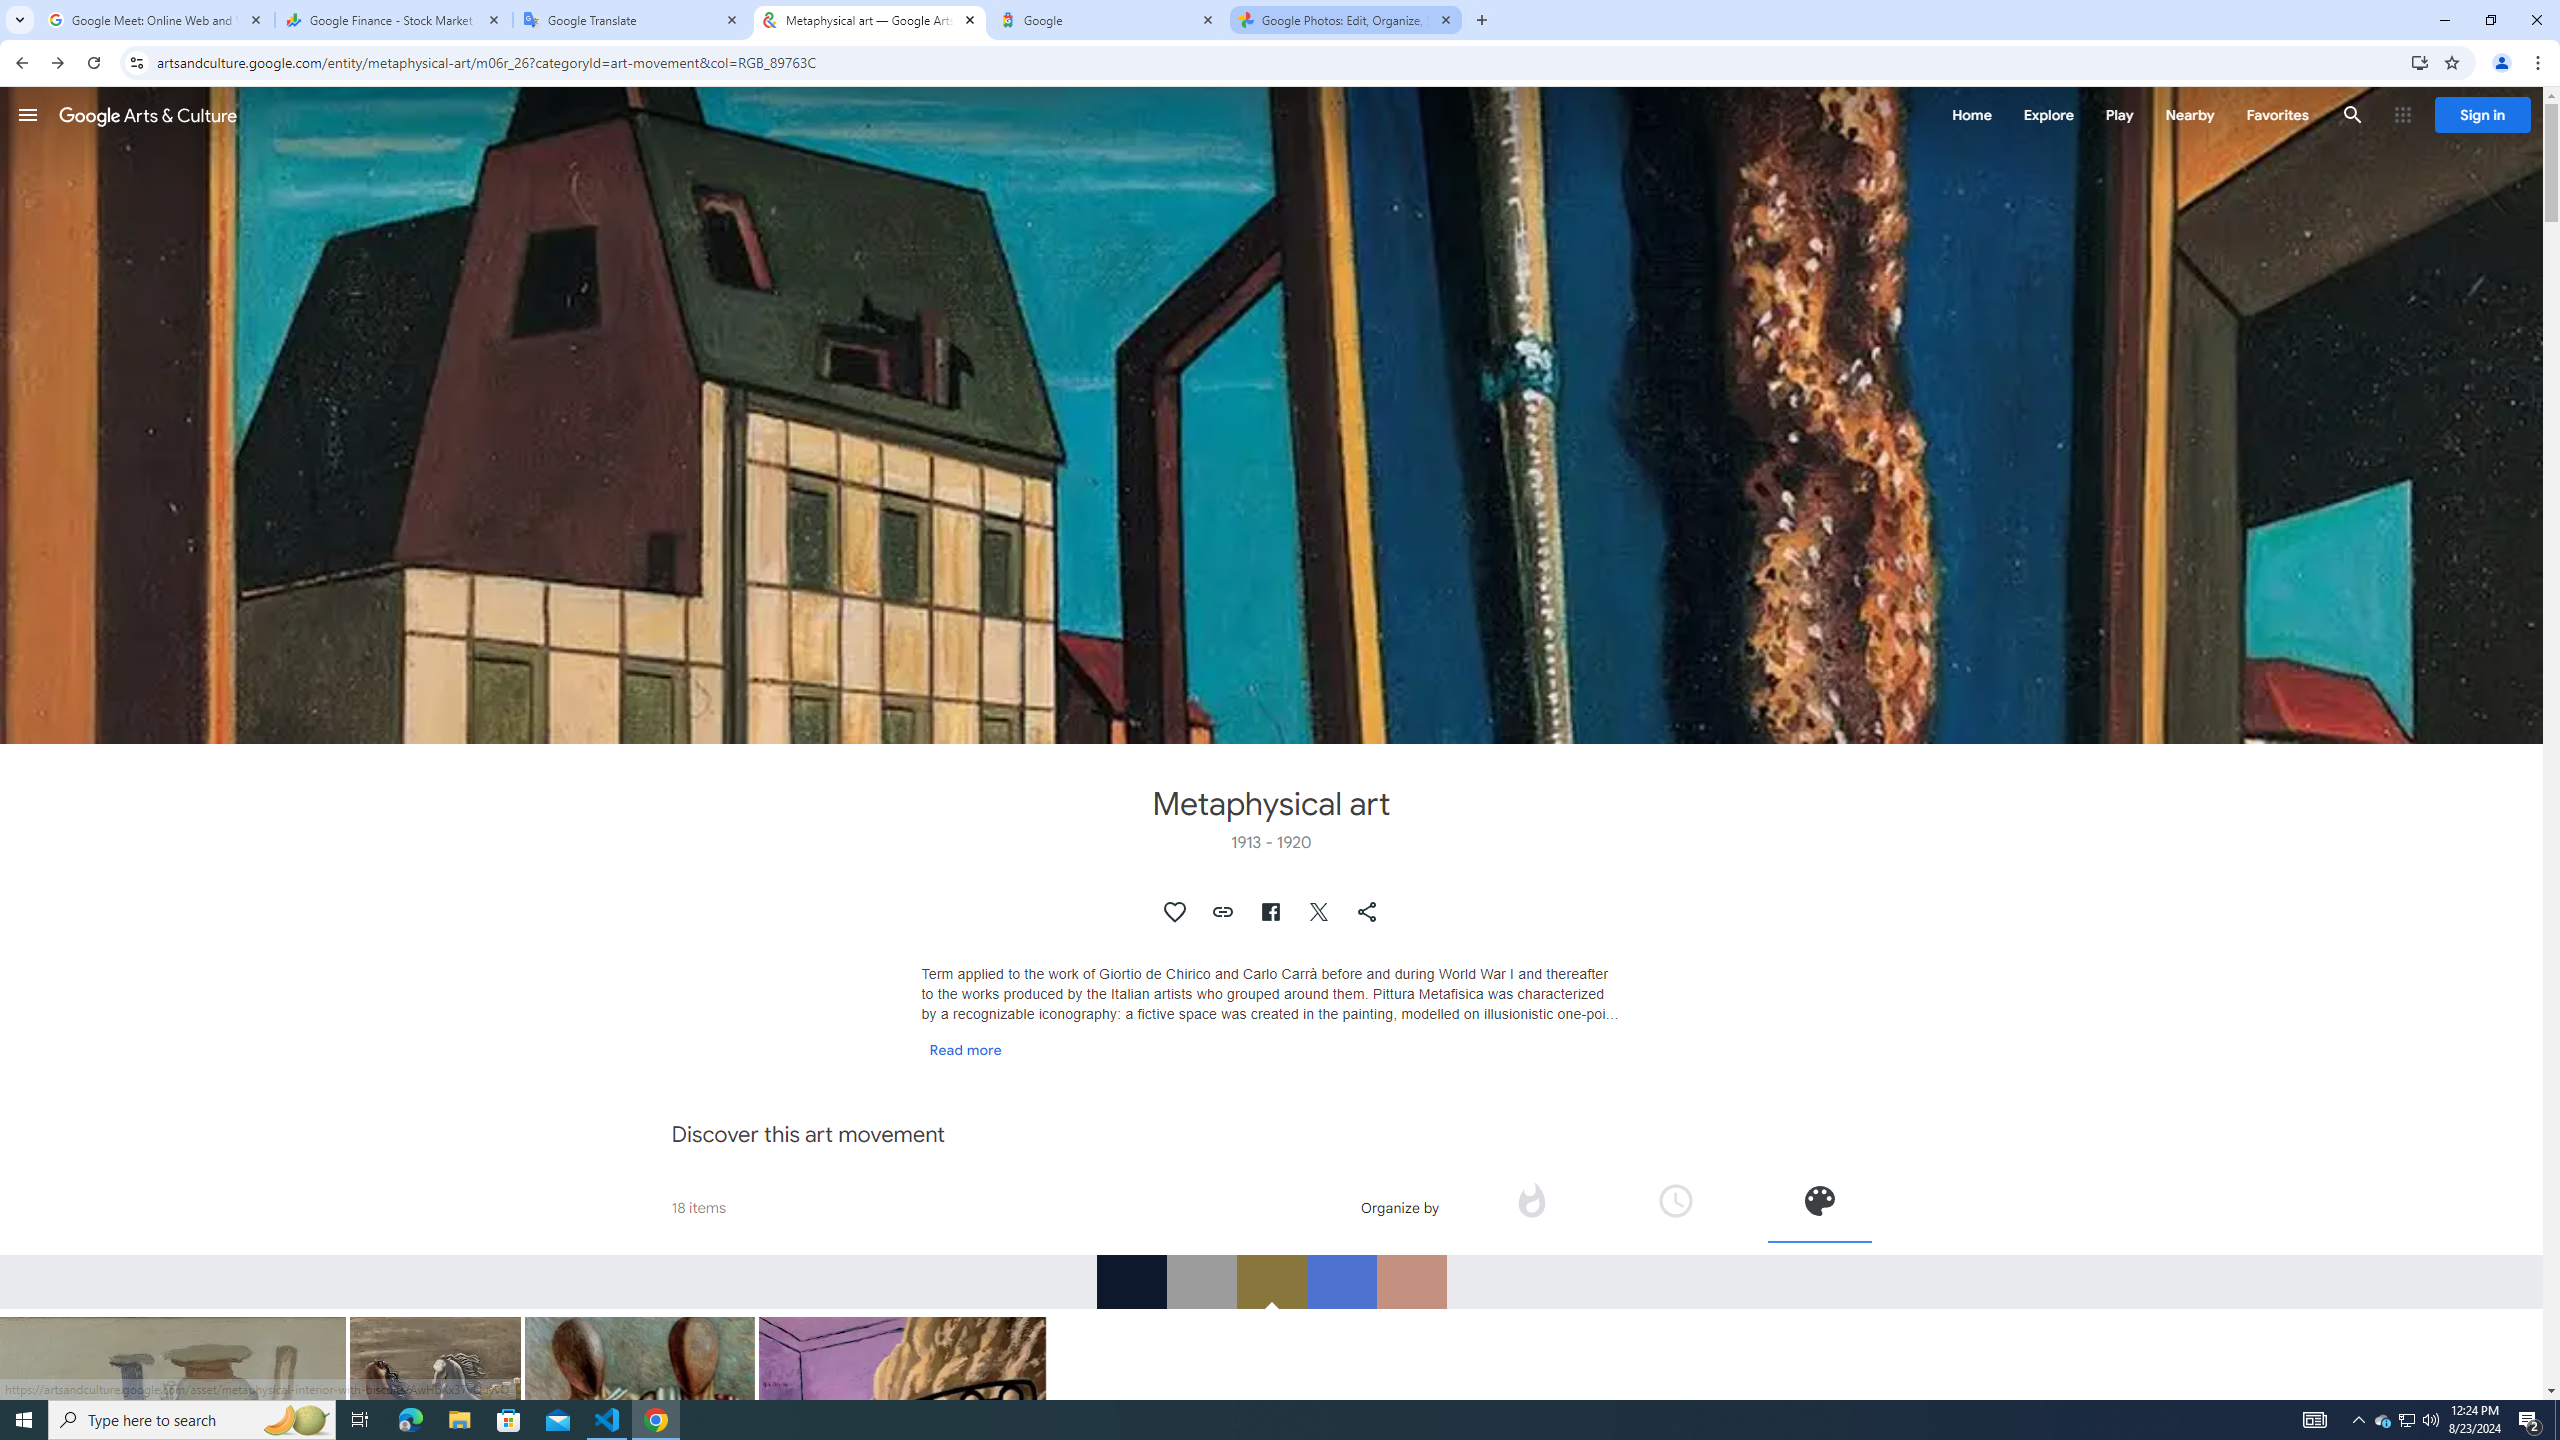 Image resolution: width=2560 pixels, height=1440 pixels. I want to click on Home, so click(1971, 114).